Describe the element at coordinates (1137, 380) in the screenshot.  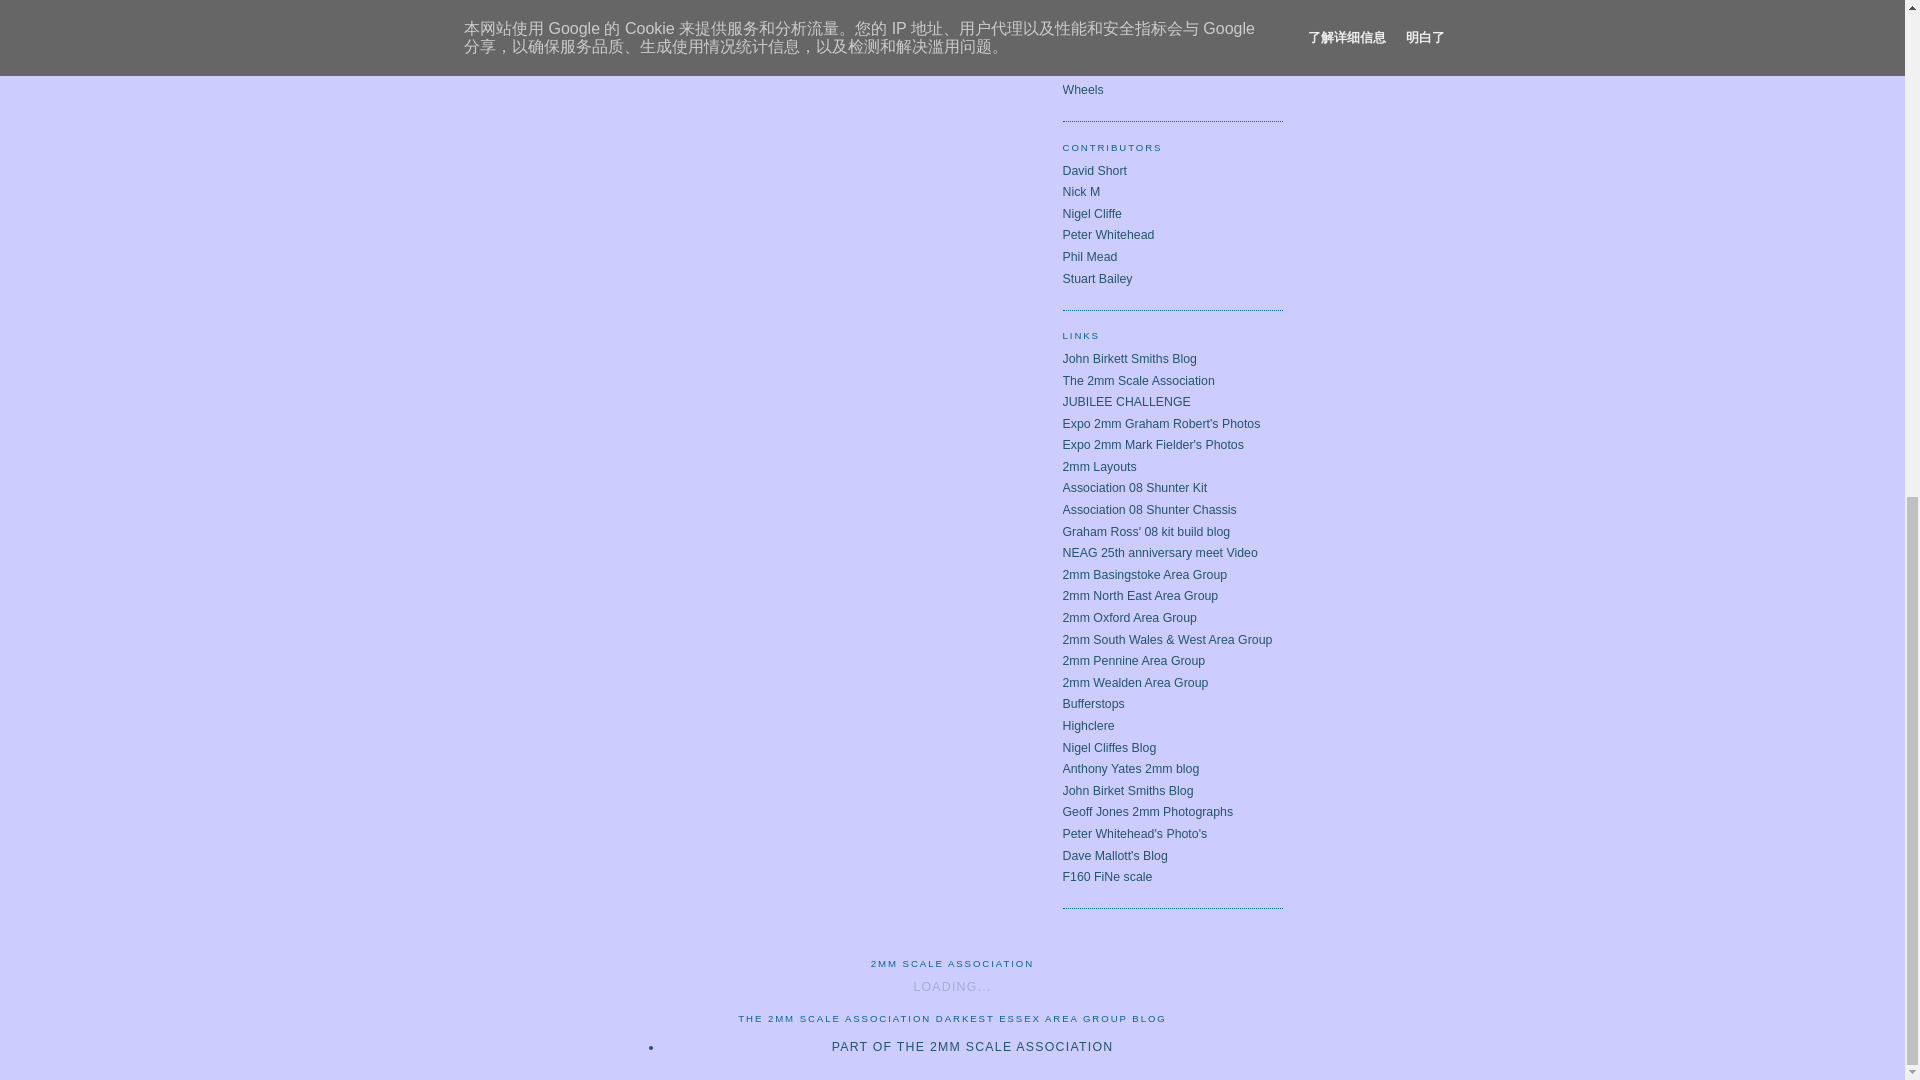
I see `The 2mm Scale Association` at that location.